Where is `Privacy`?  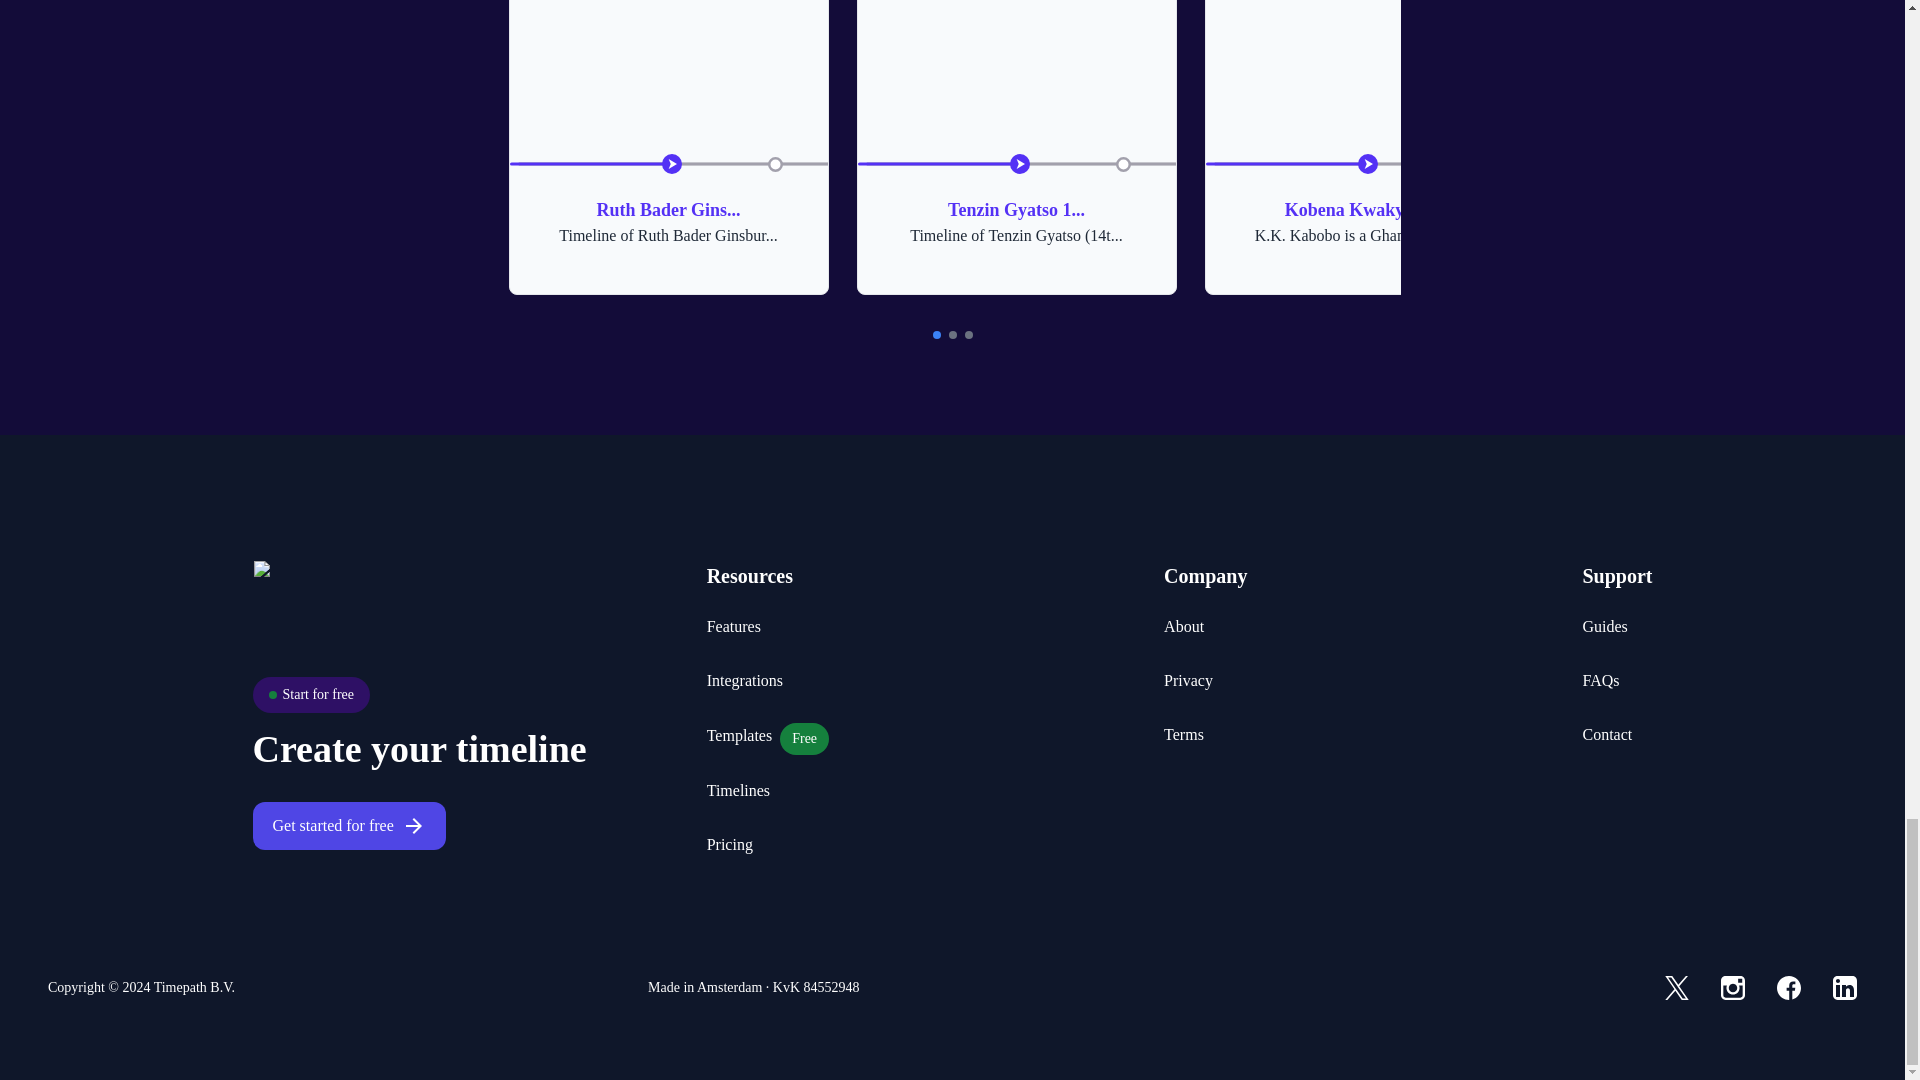
Privacy is located at coordinates (738, 790).